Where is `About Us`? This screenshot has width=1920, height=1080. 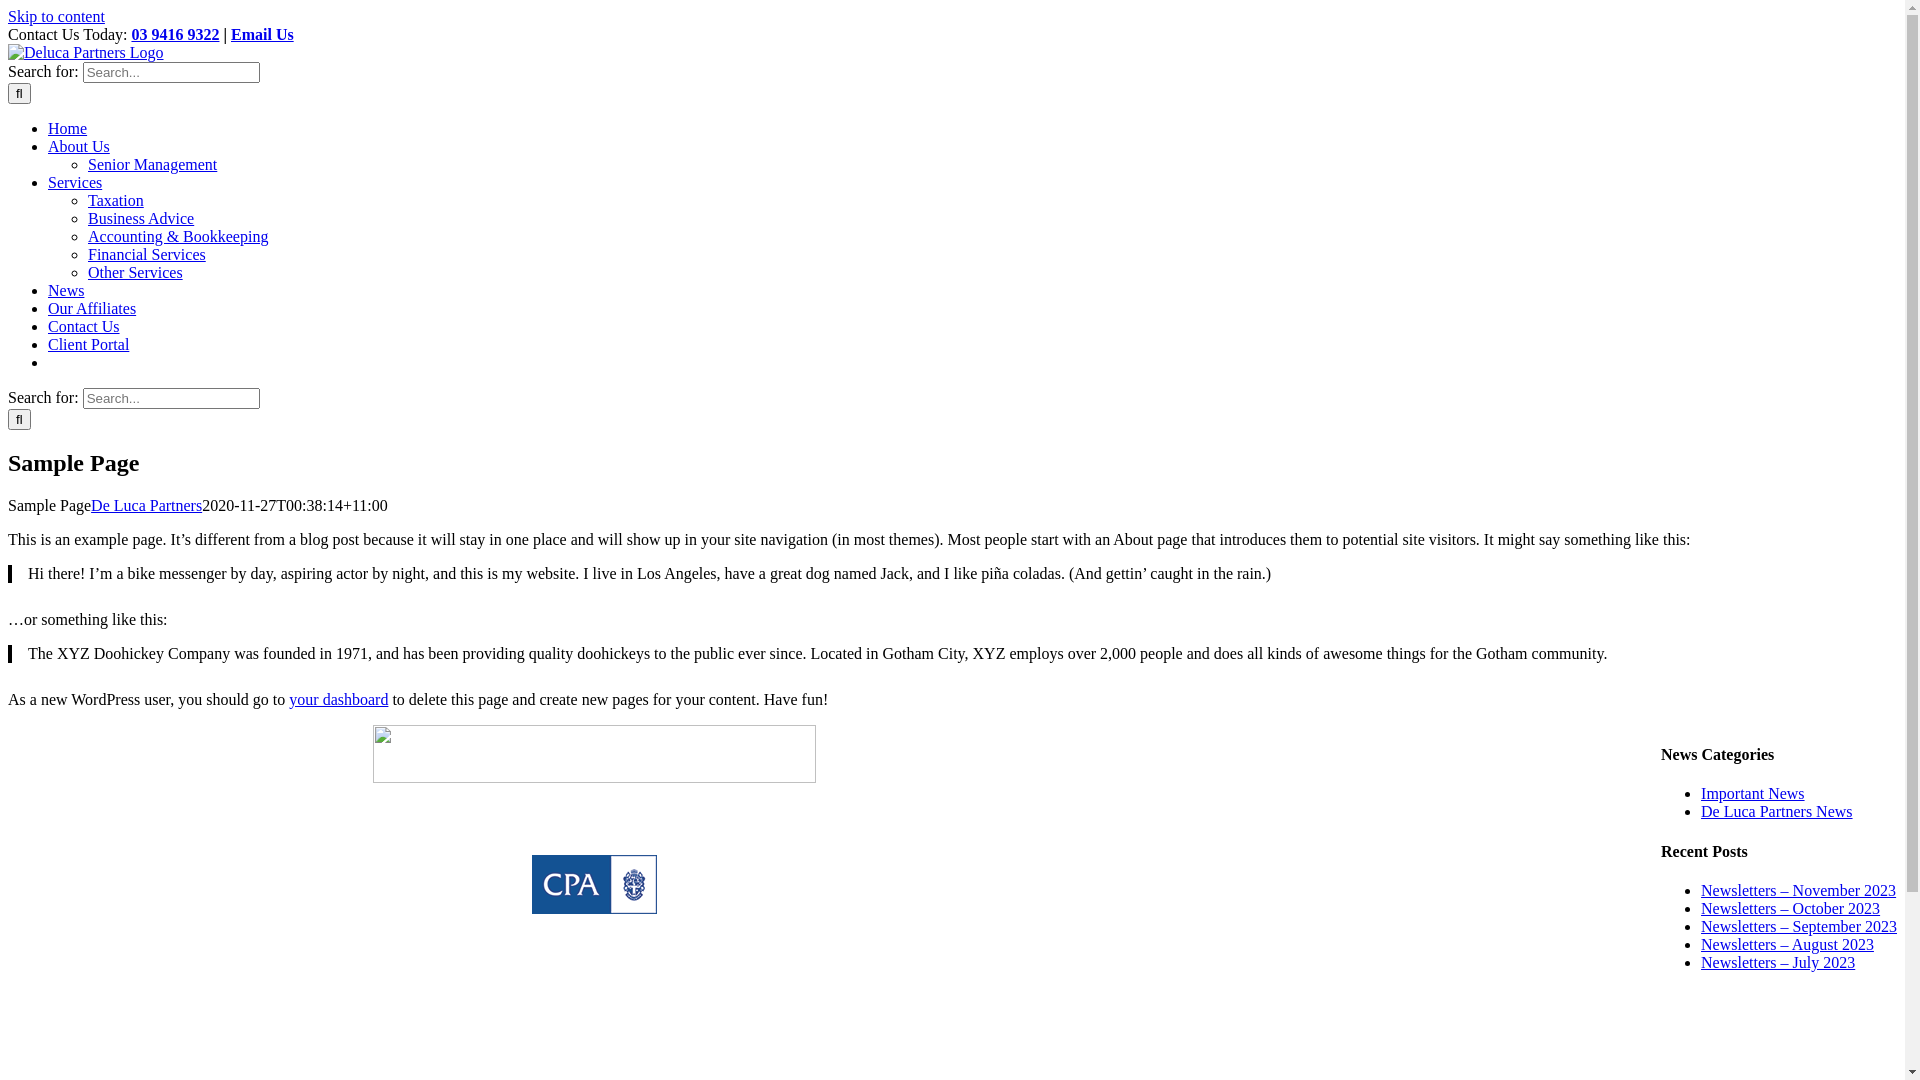 About Us is located at coordinates (79, 146).